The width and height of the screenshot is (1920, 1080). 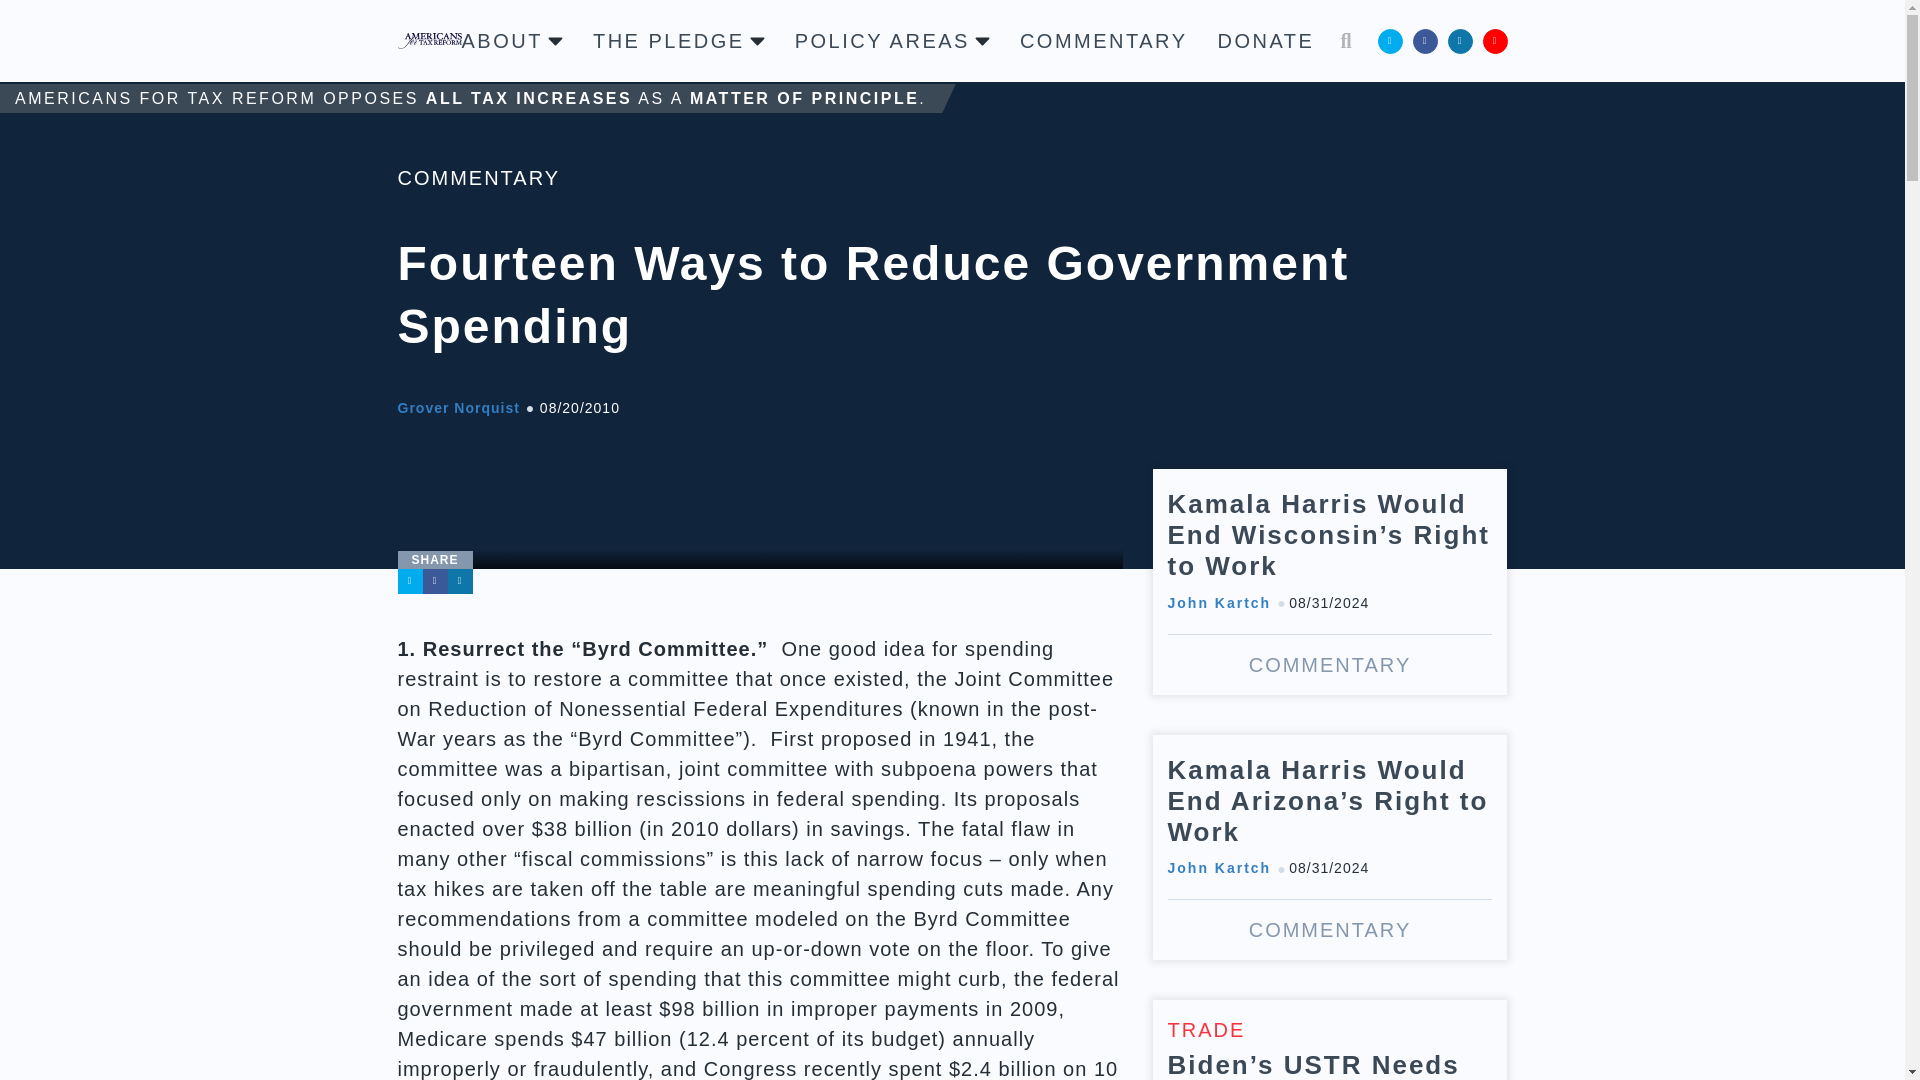 What do you see at coordinates (1104, 40) in the screenshot?
I see `COMMENTARY` at bounding box center [1104, 40].